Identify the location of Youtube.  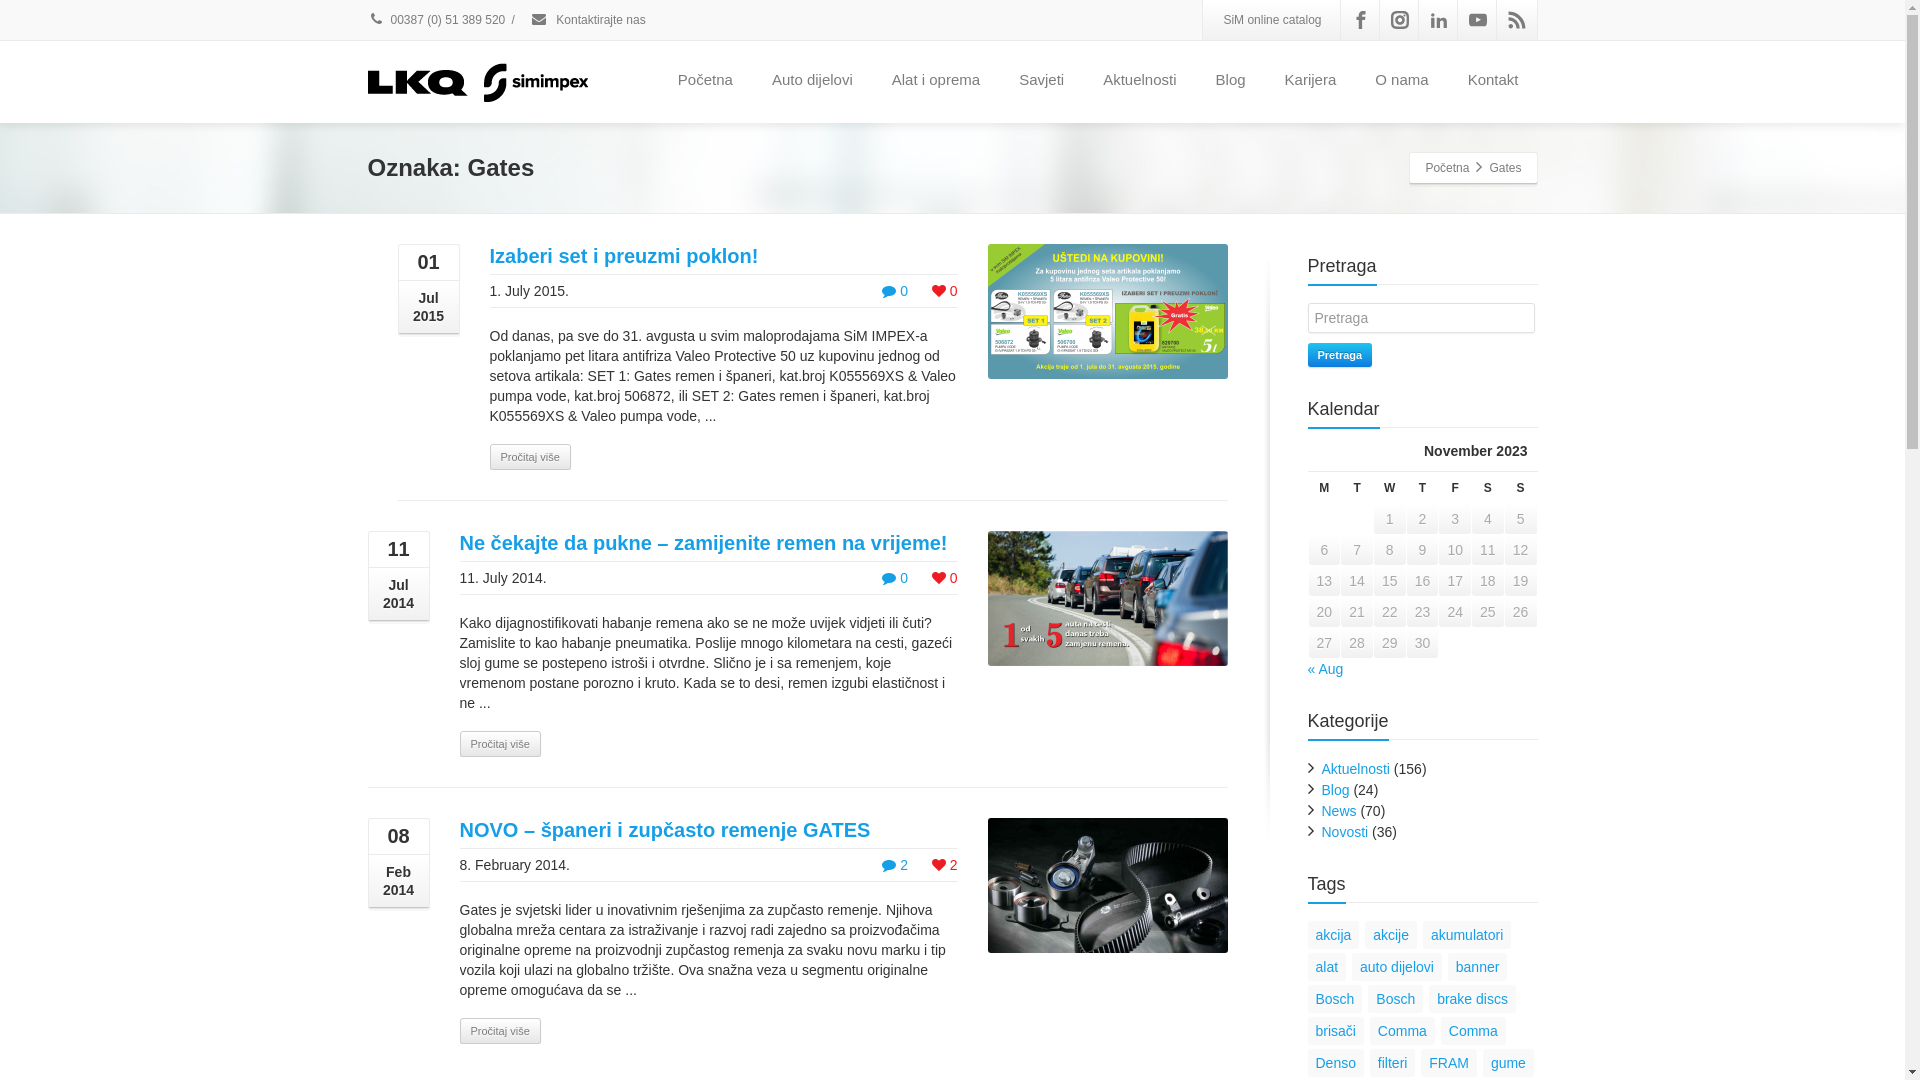
(1478, 20).